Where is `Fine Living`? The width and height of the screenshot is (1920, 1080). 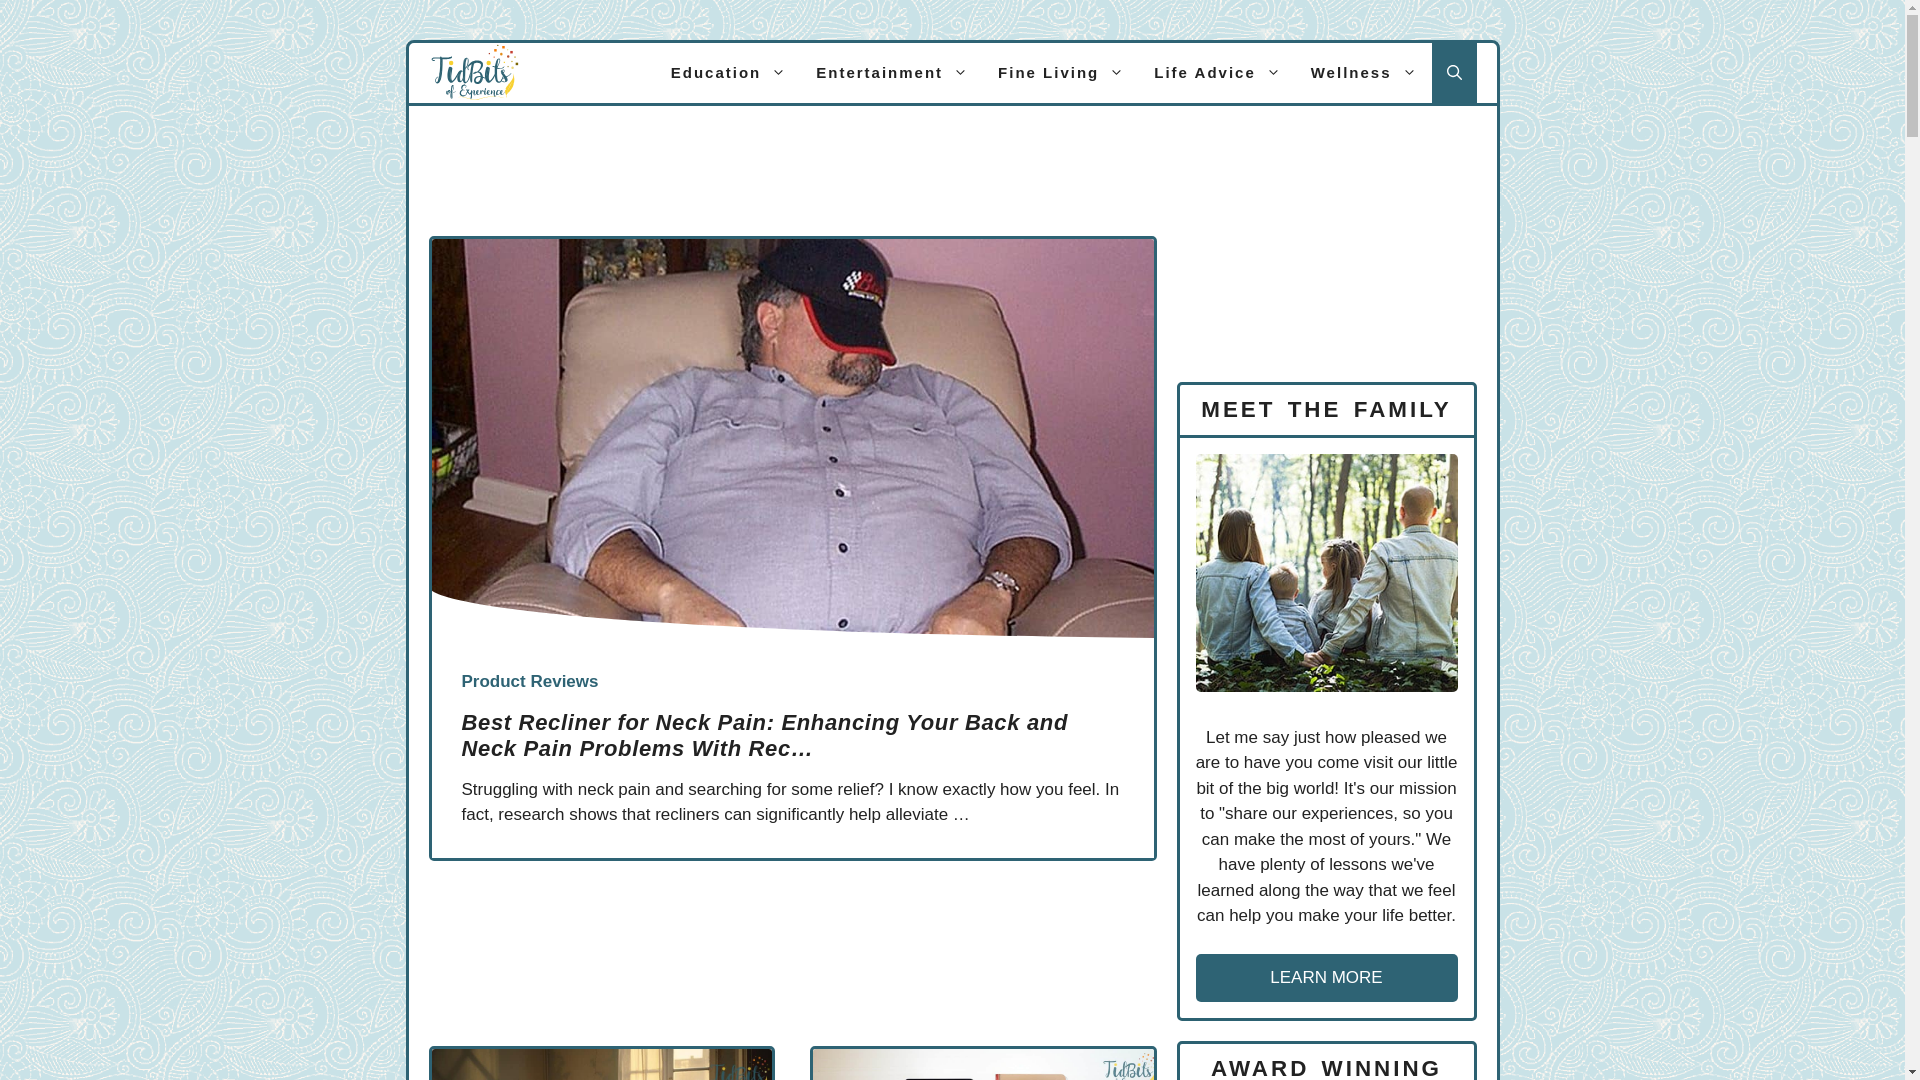 Fine Living is located at coordinates (1061, 73).